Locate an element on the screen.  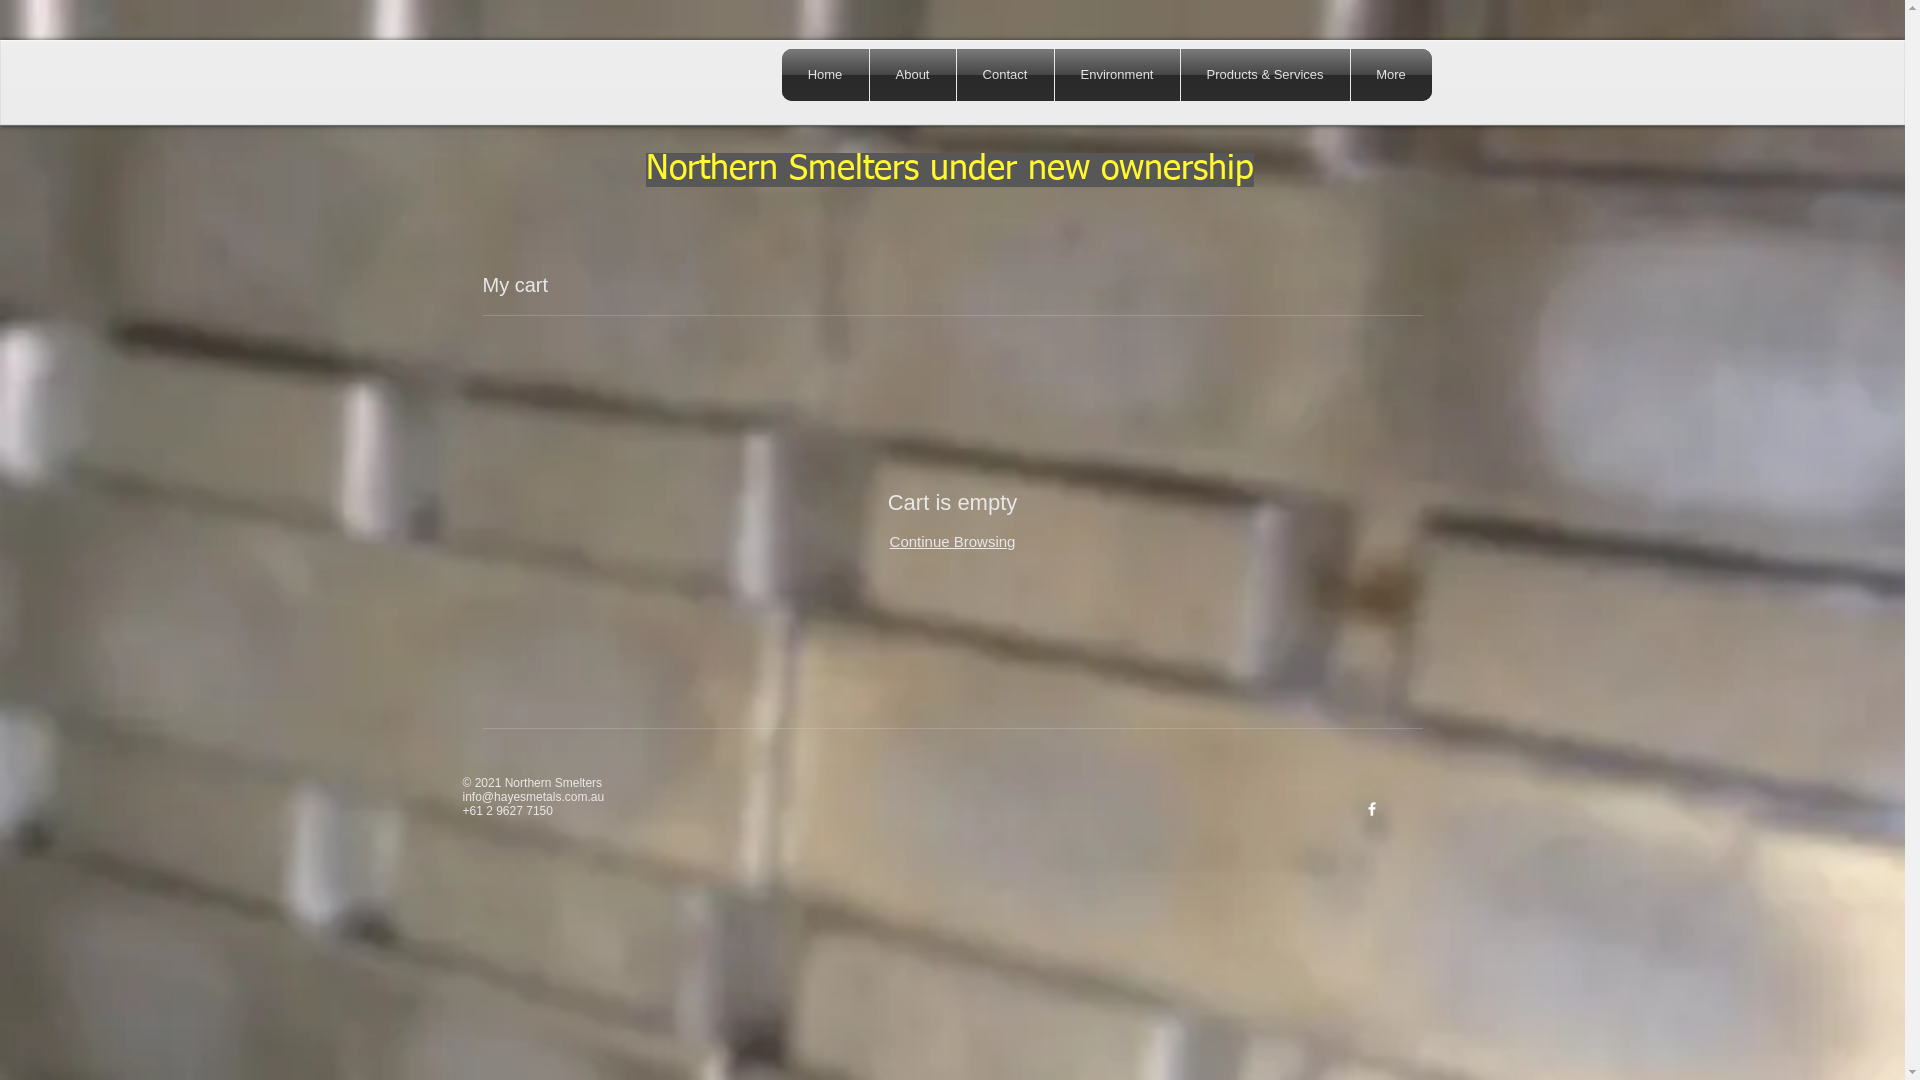
Contact is located at coordinates (1004, 75).